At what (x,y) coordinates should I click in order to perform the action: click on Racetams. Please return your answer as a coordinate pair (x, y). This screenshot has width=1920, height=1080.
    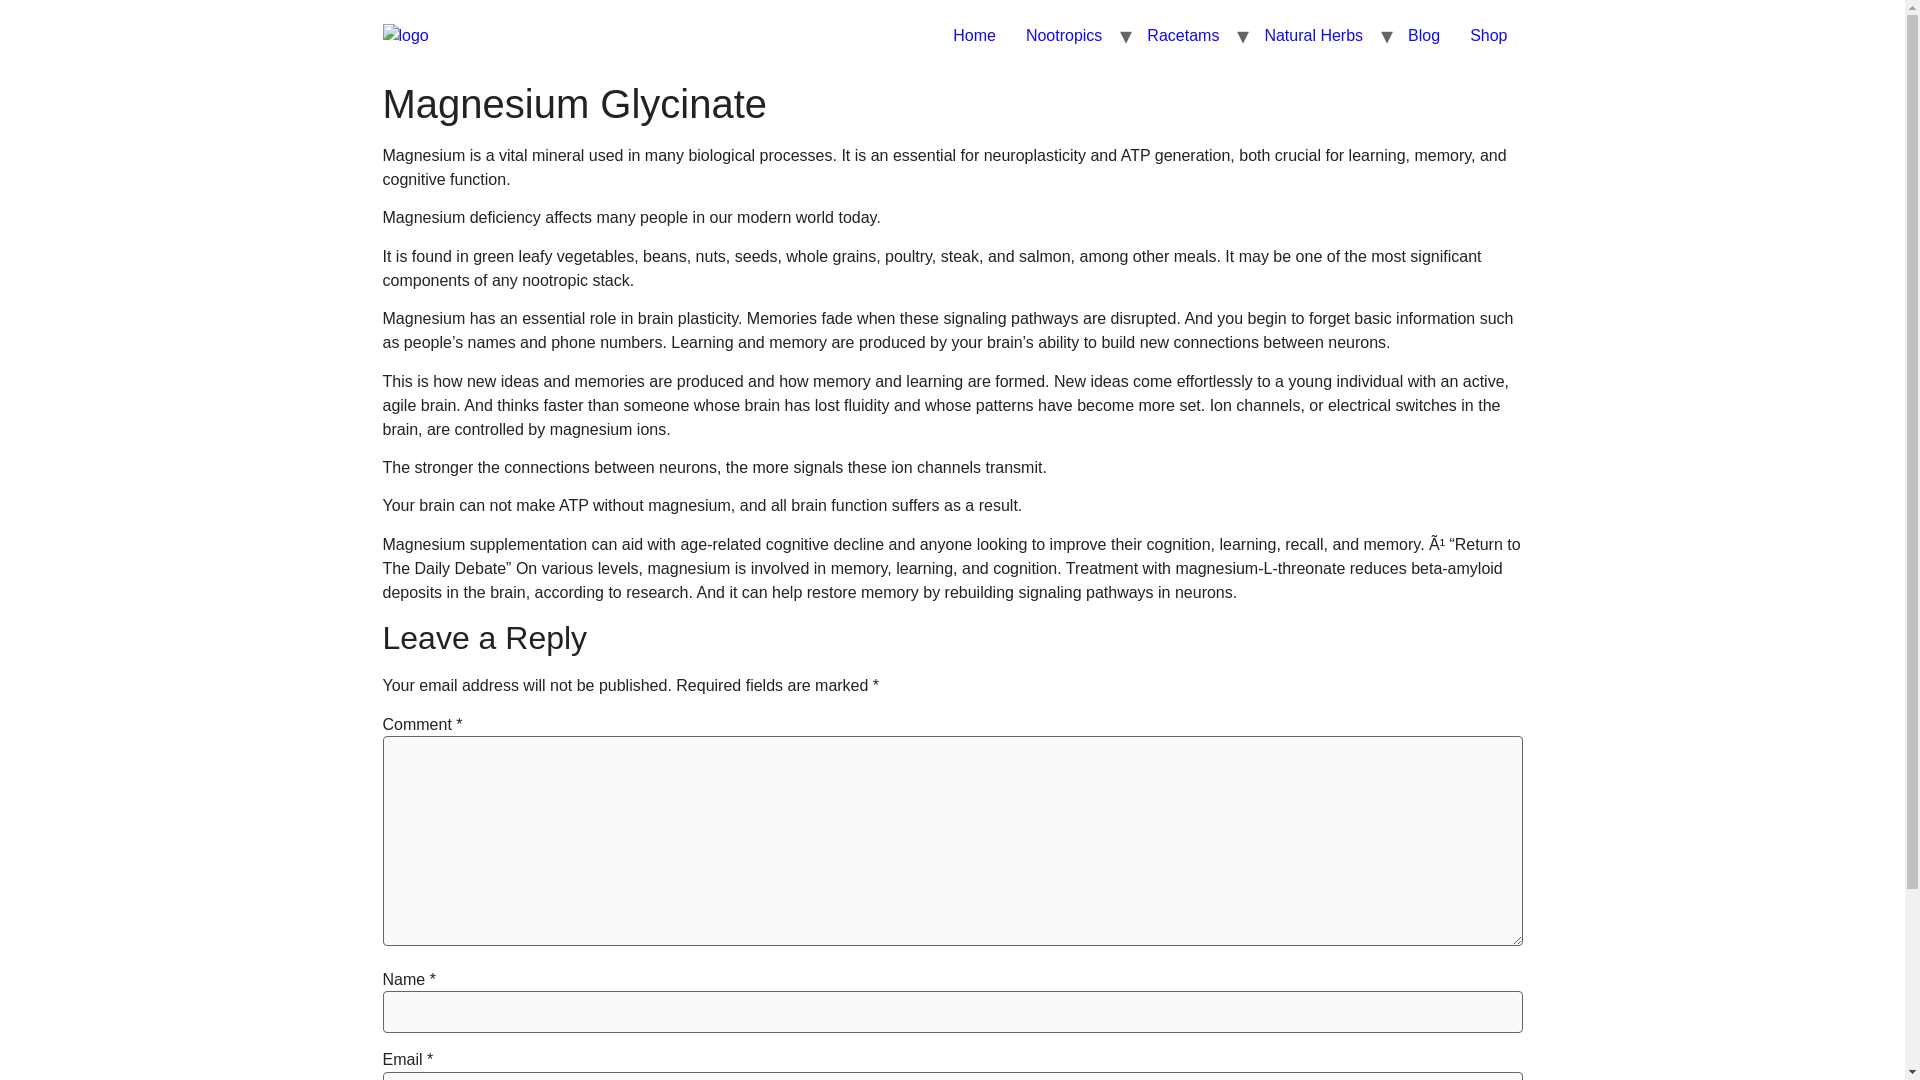
    Looking at the image, I should click on (1183, 36).